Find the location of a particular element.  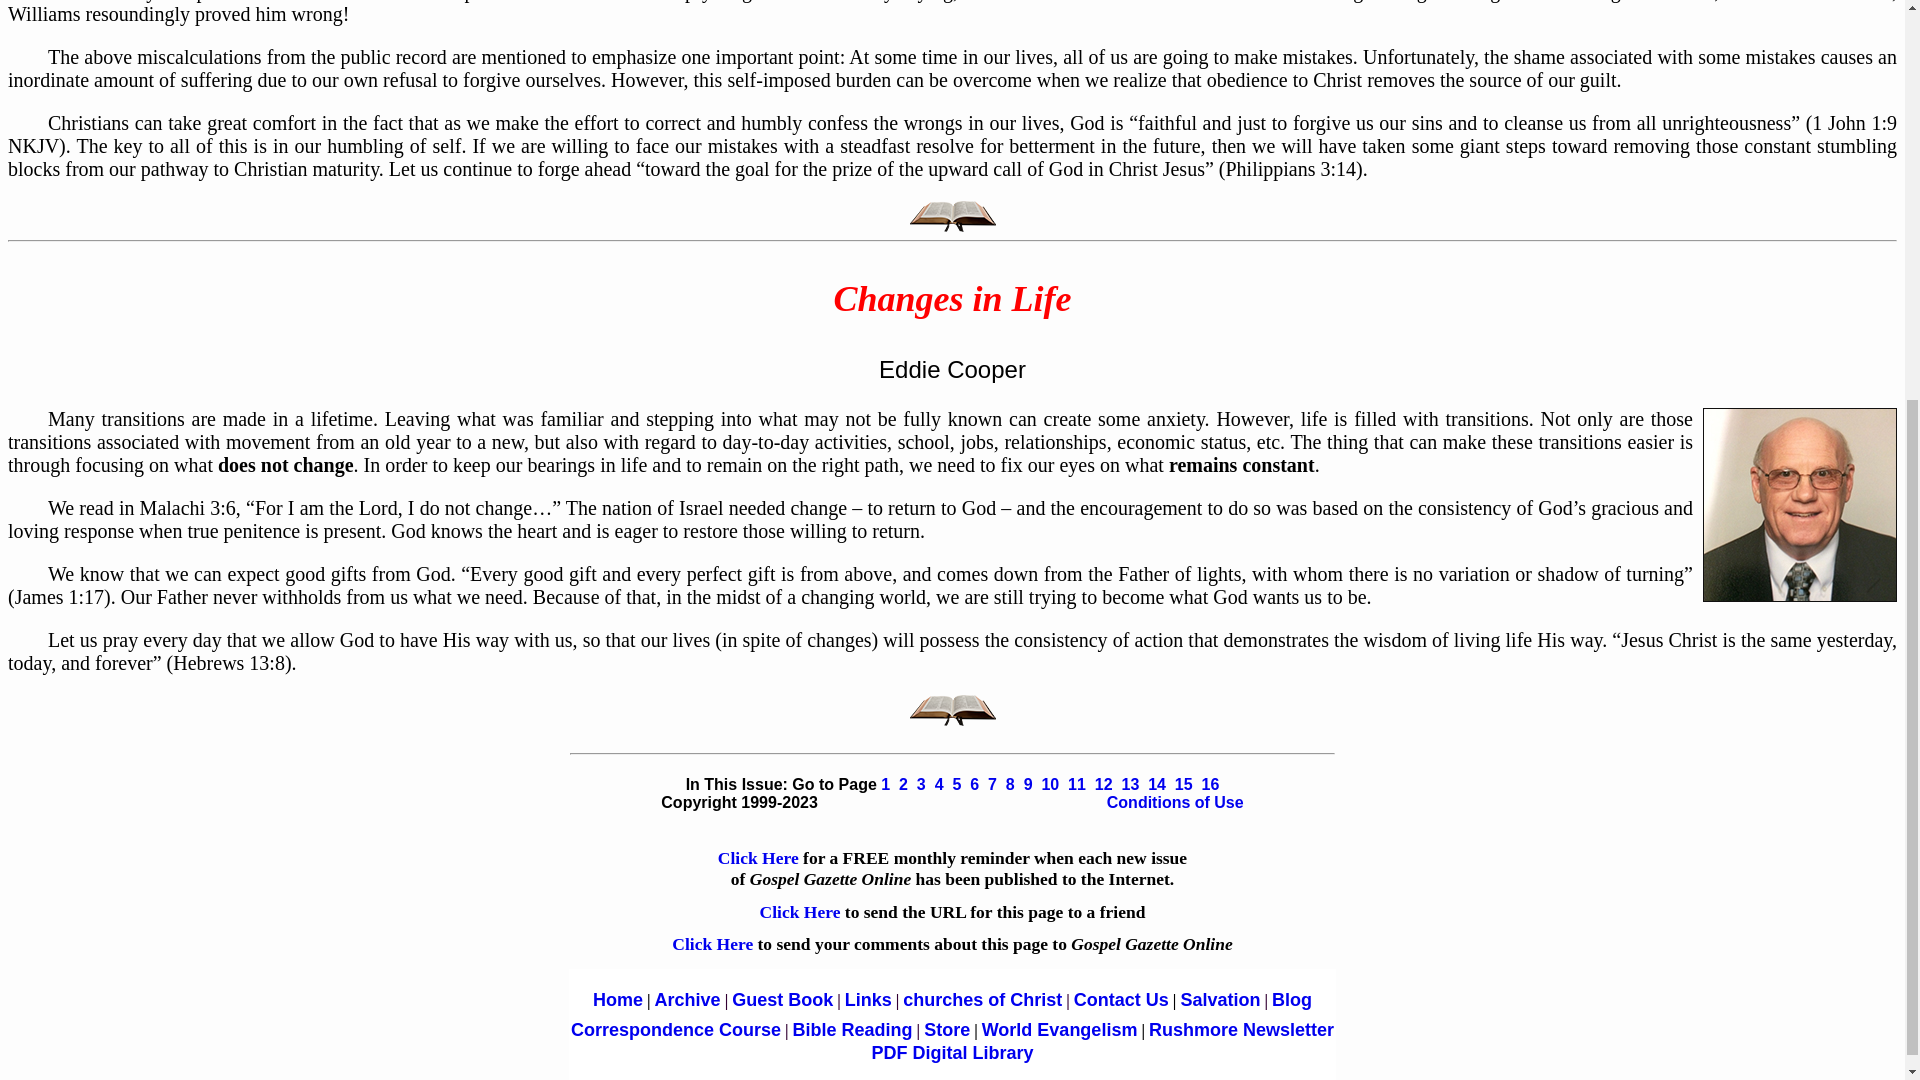

14 is located at coordinates (1156, 784).